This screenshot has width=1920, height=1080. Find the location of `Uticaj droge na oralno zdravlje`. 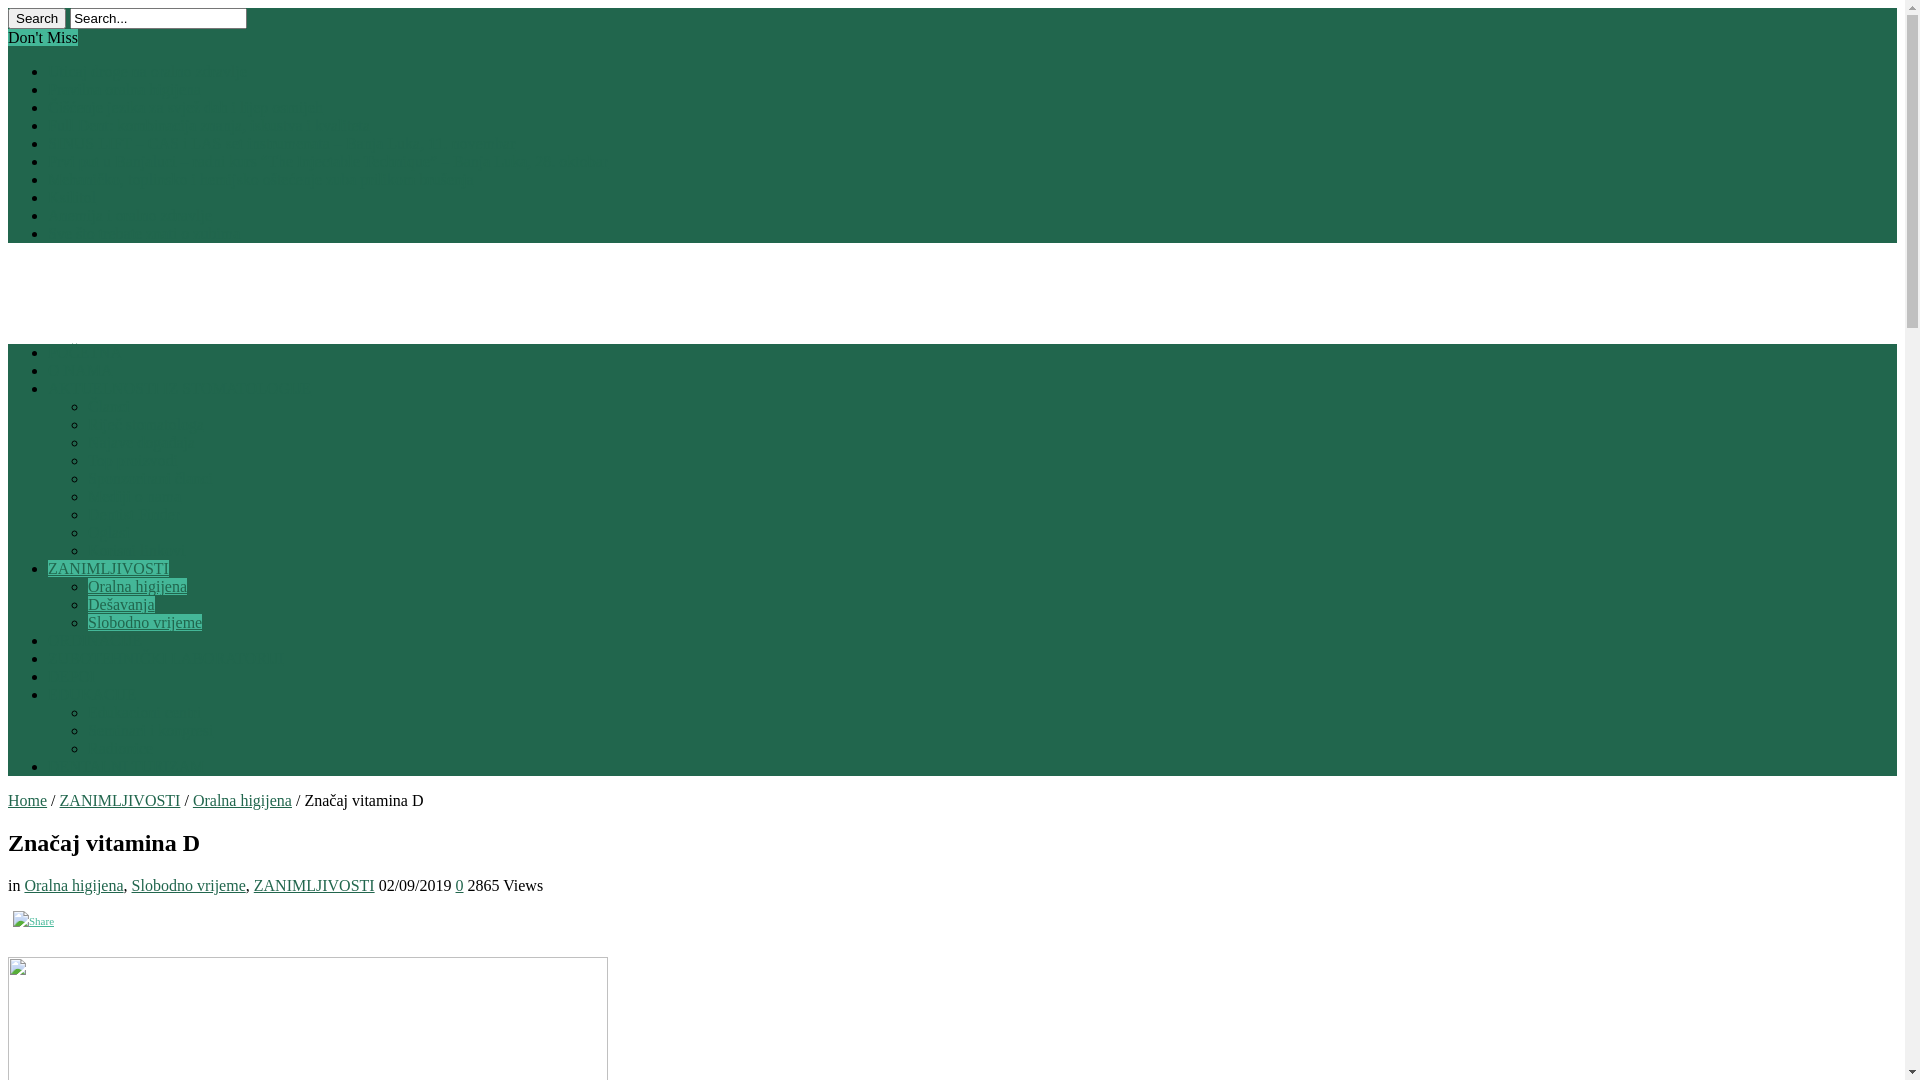

Uticaj droge na oralno zdravlje is located at coordinates (147, 72).